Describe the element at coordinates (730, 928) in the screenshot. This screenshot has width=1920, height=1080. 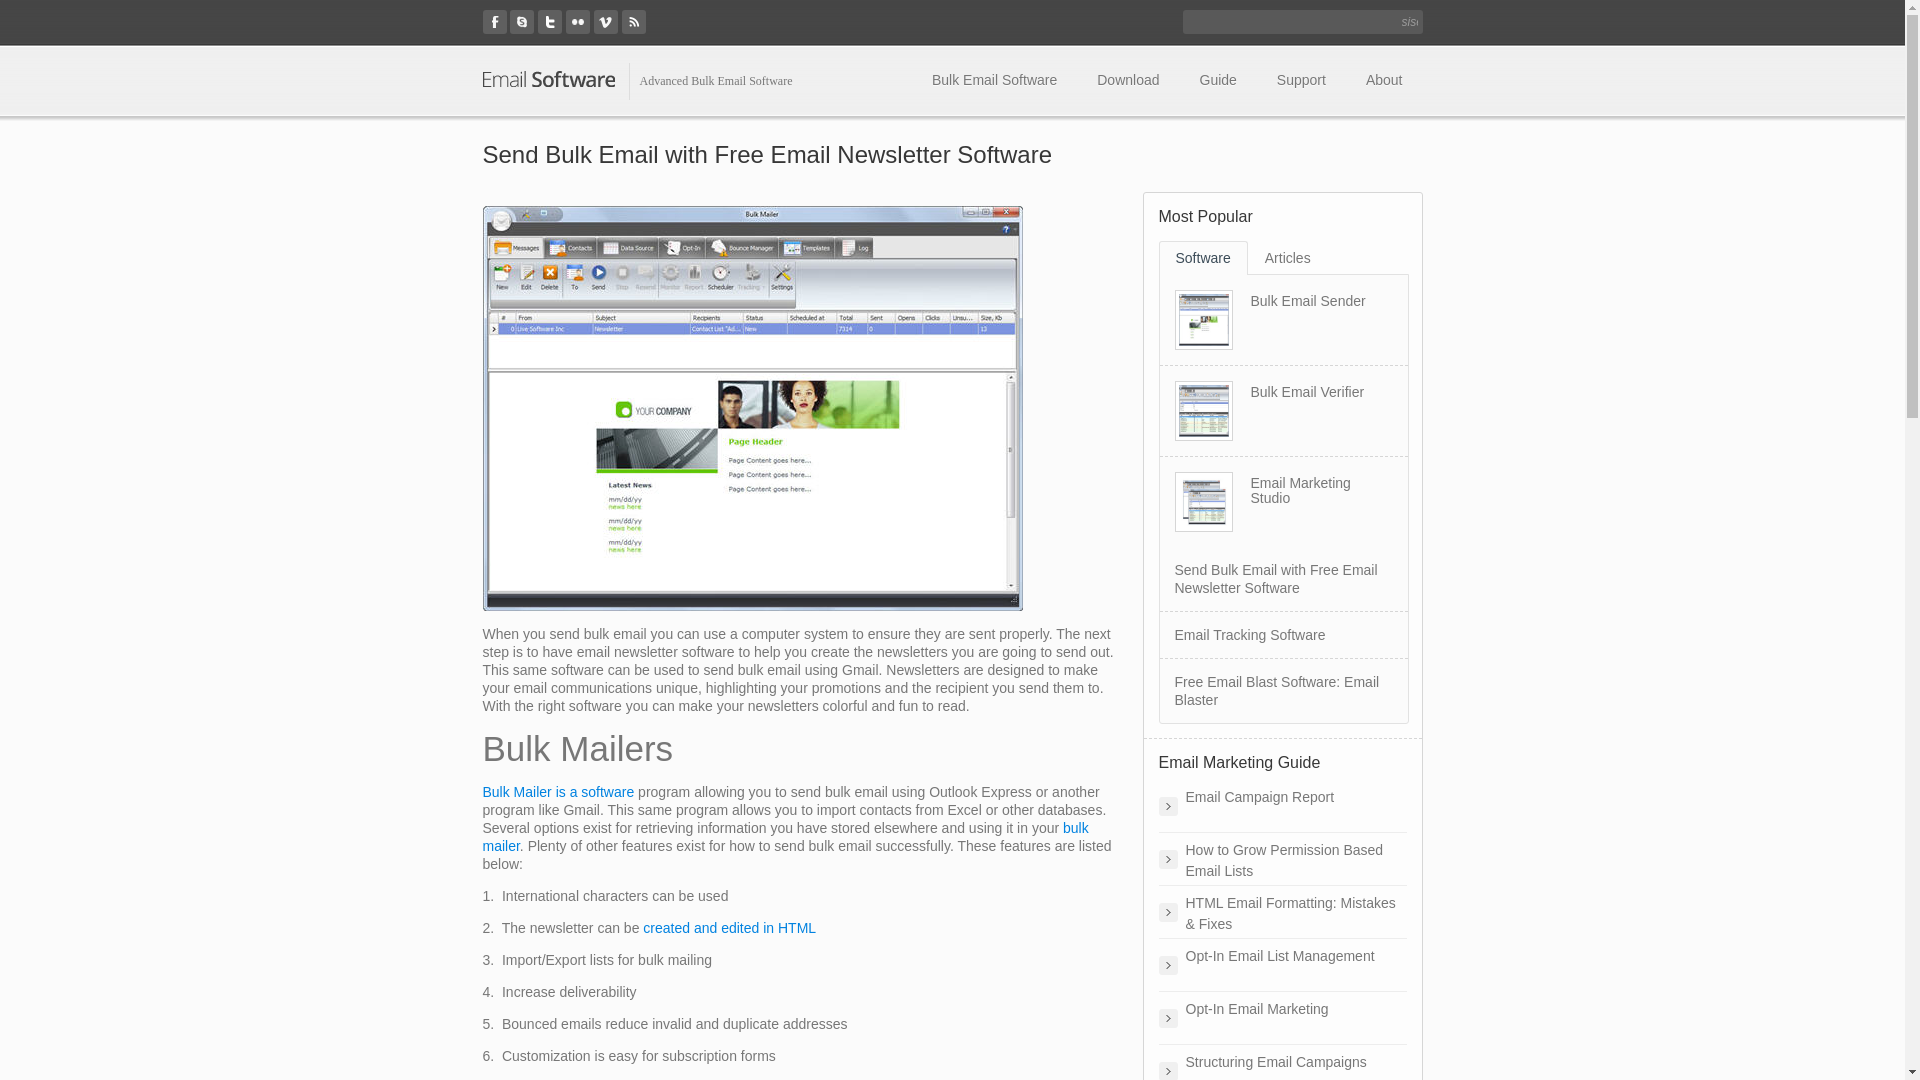
I see `created and edited in HTML` at that location.